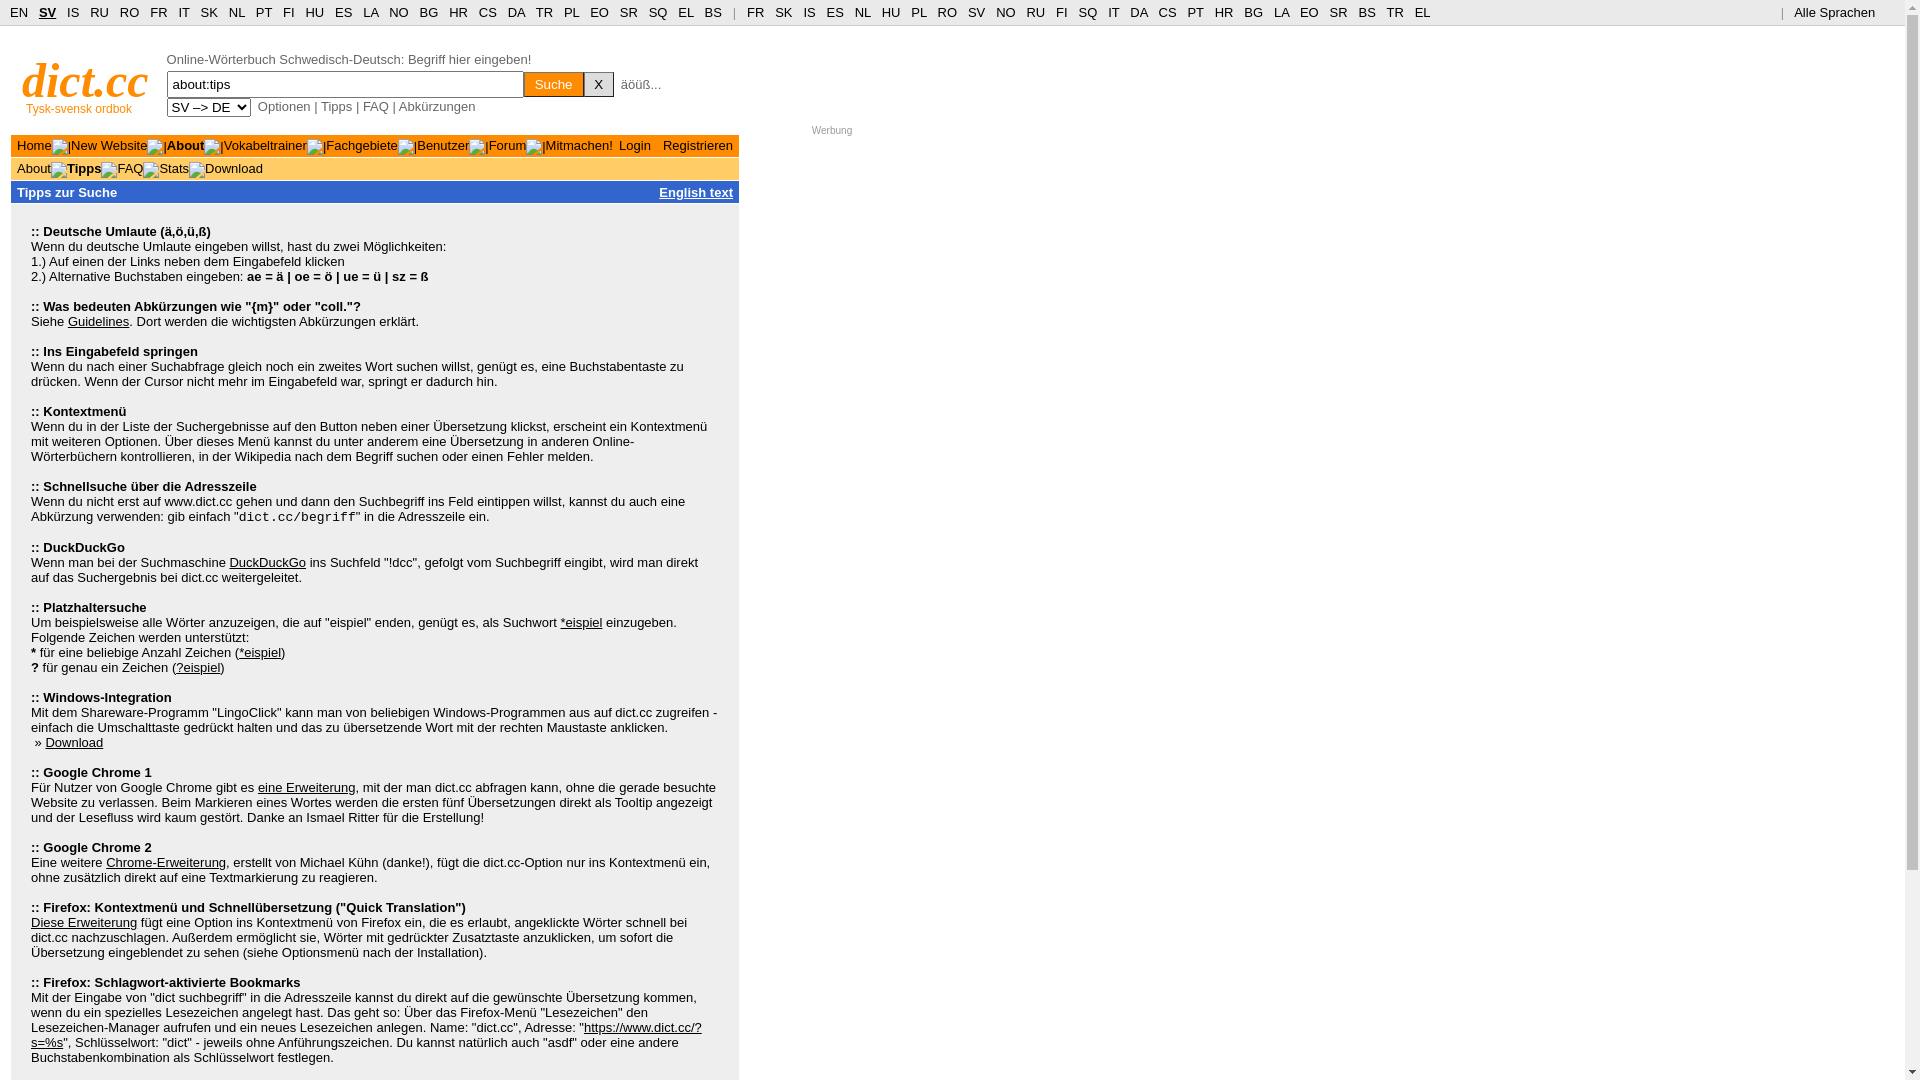 This screenshot has width=1920, height=1080. I want to click on RO, so click(130, 12).